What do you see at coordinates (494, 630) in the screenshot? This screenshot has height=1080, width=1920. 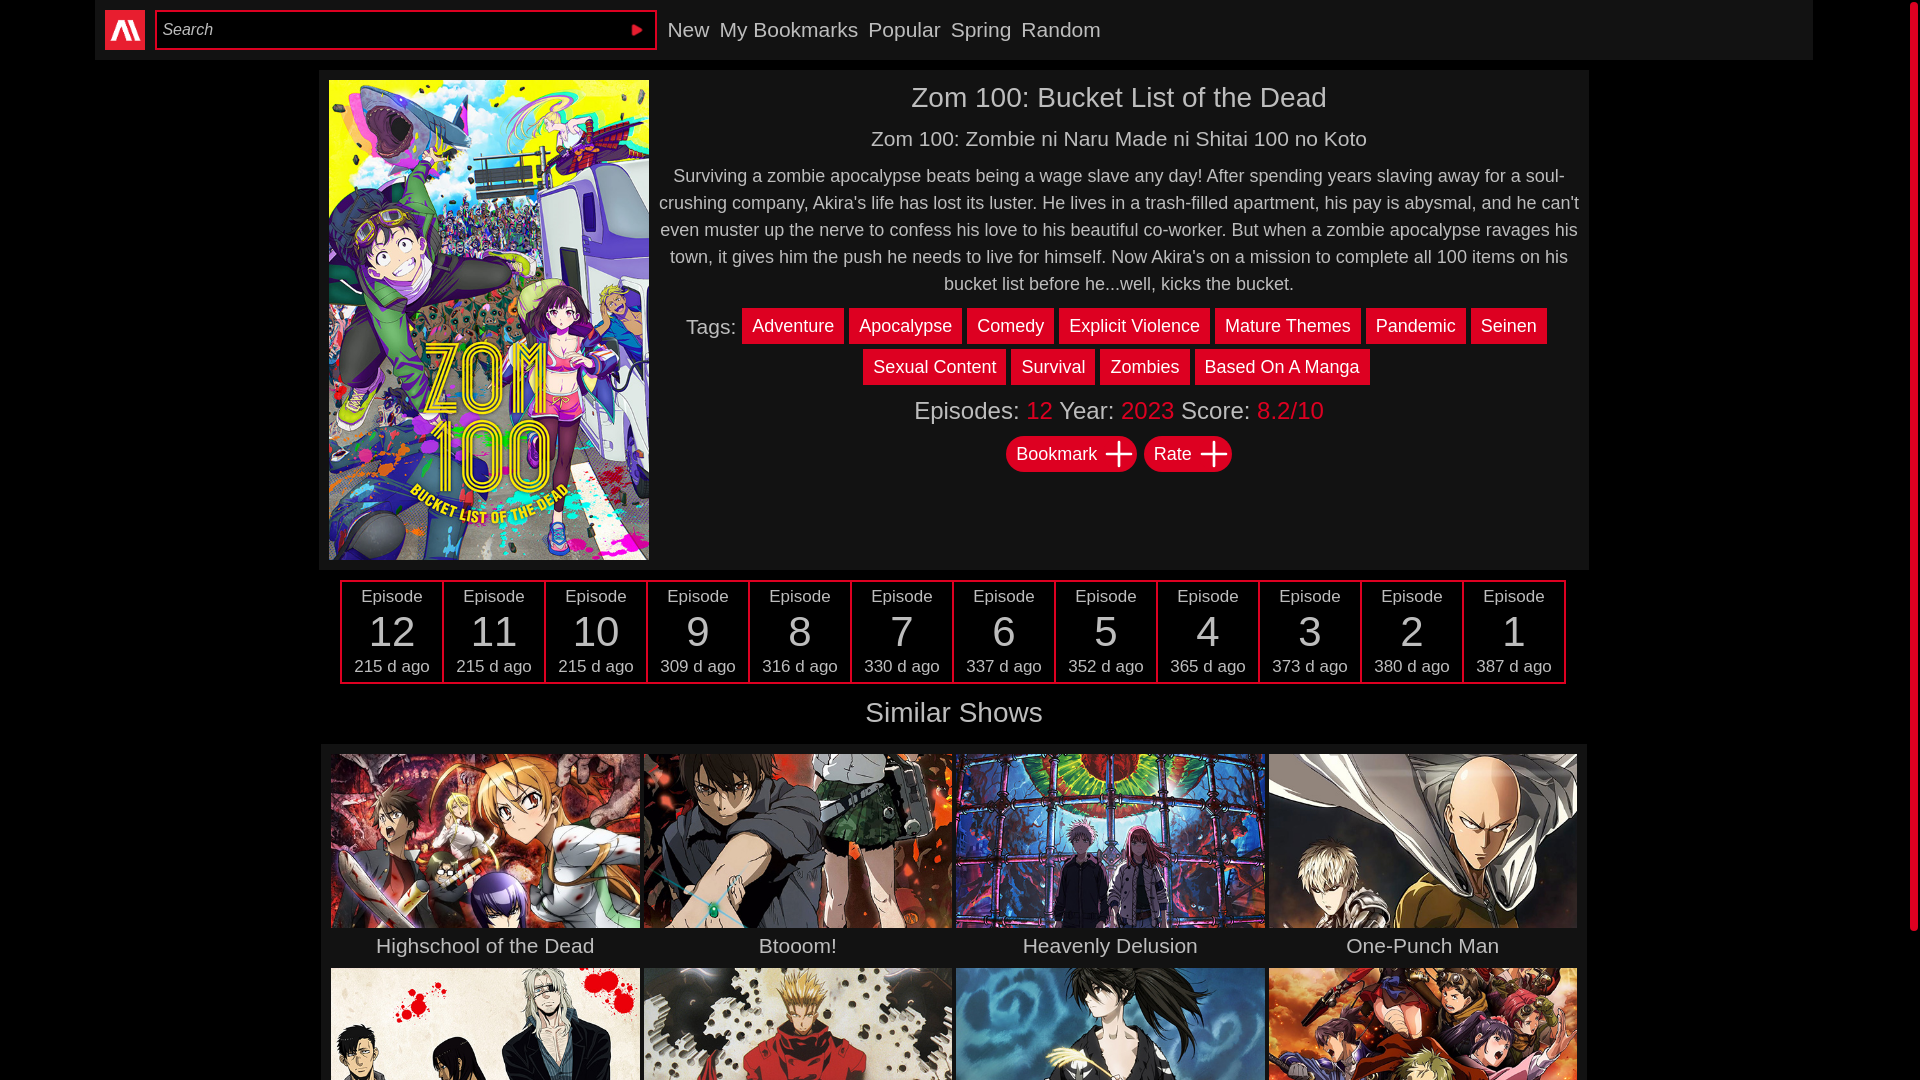 I see `Explicit Violence` at bounding box center [494, 630].